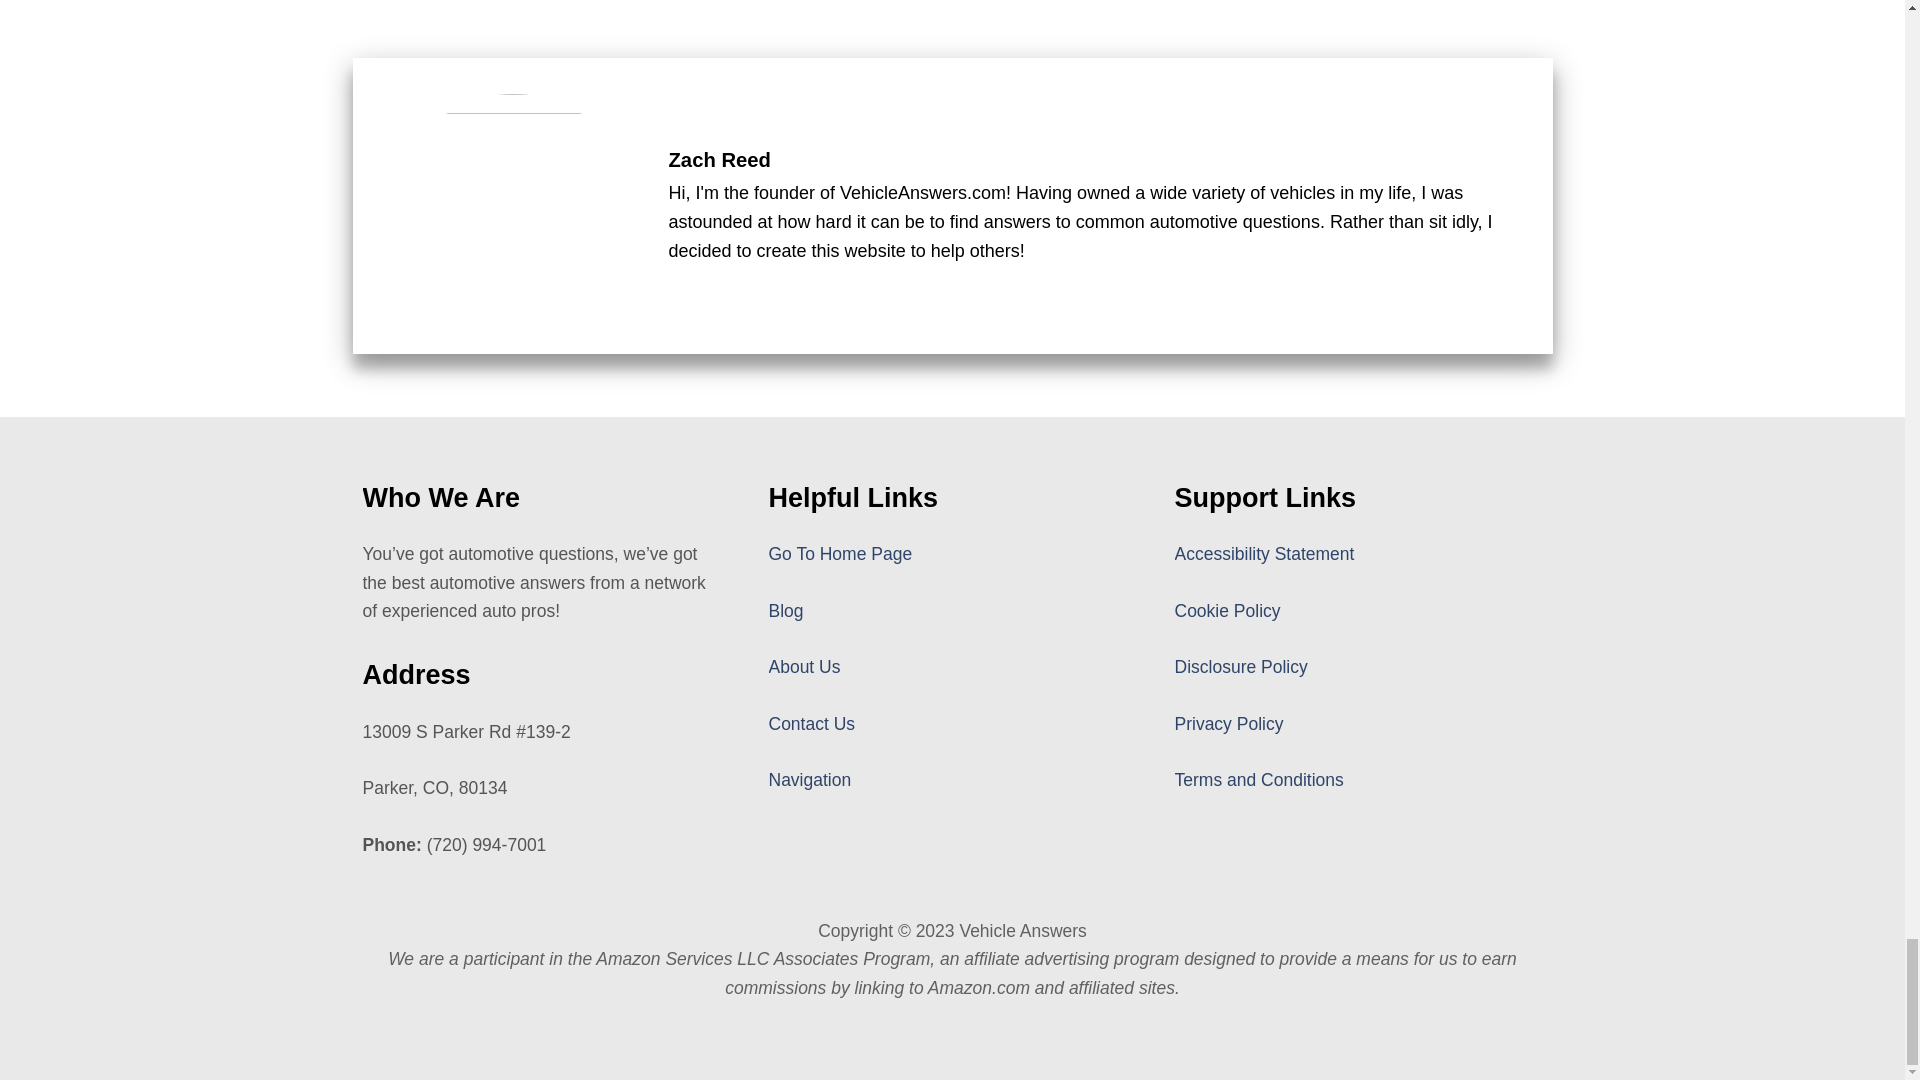 Image resolution: width=1920 pixels, height=1080 pixels. Describe the element at coordinates (804, 666) in the screenshot. I see `About Us` at that location.